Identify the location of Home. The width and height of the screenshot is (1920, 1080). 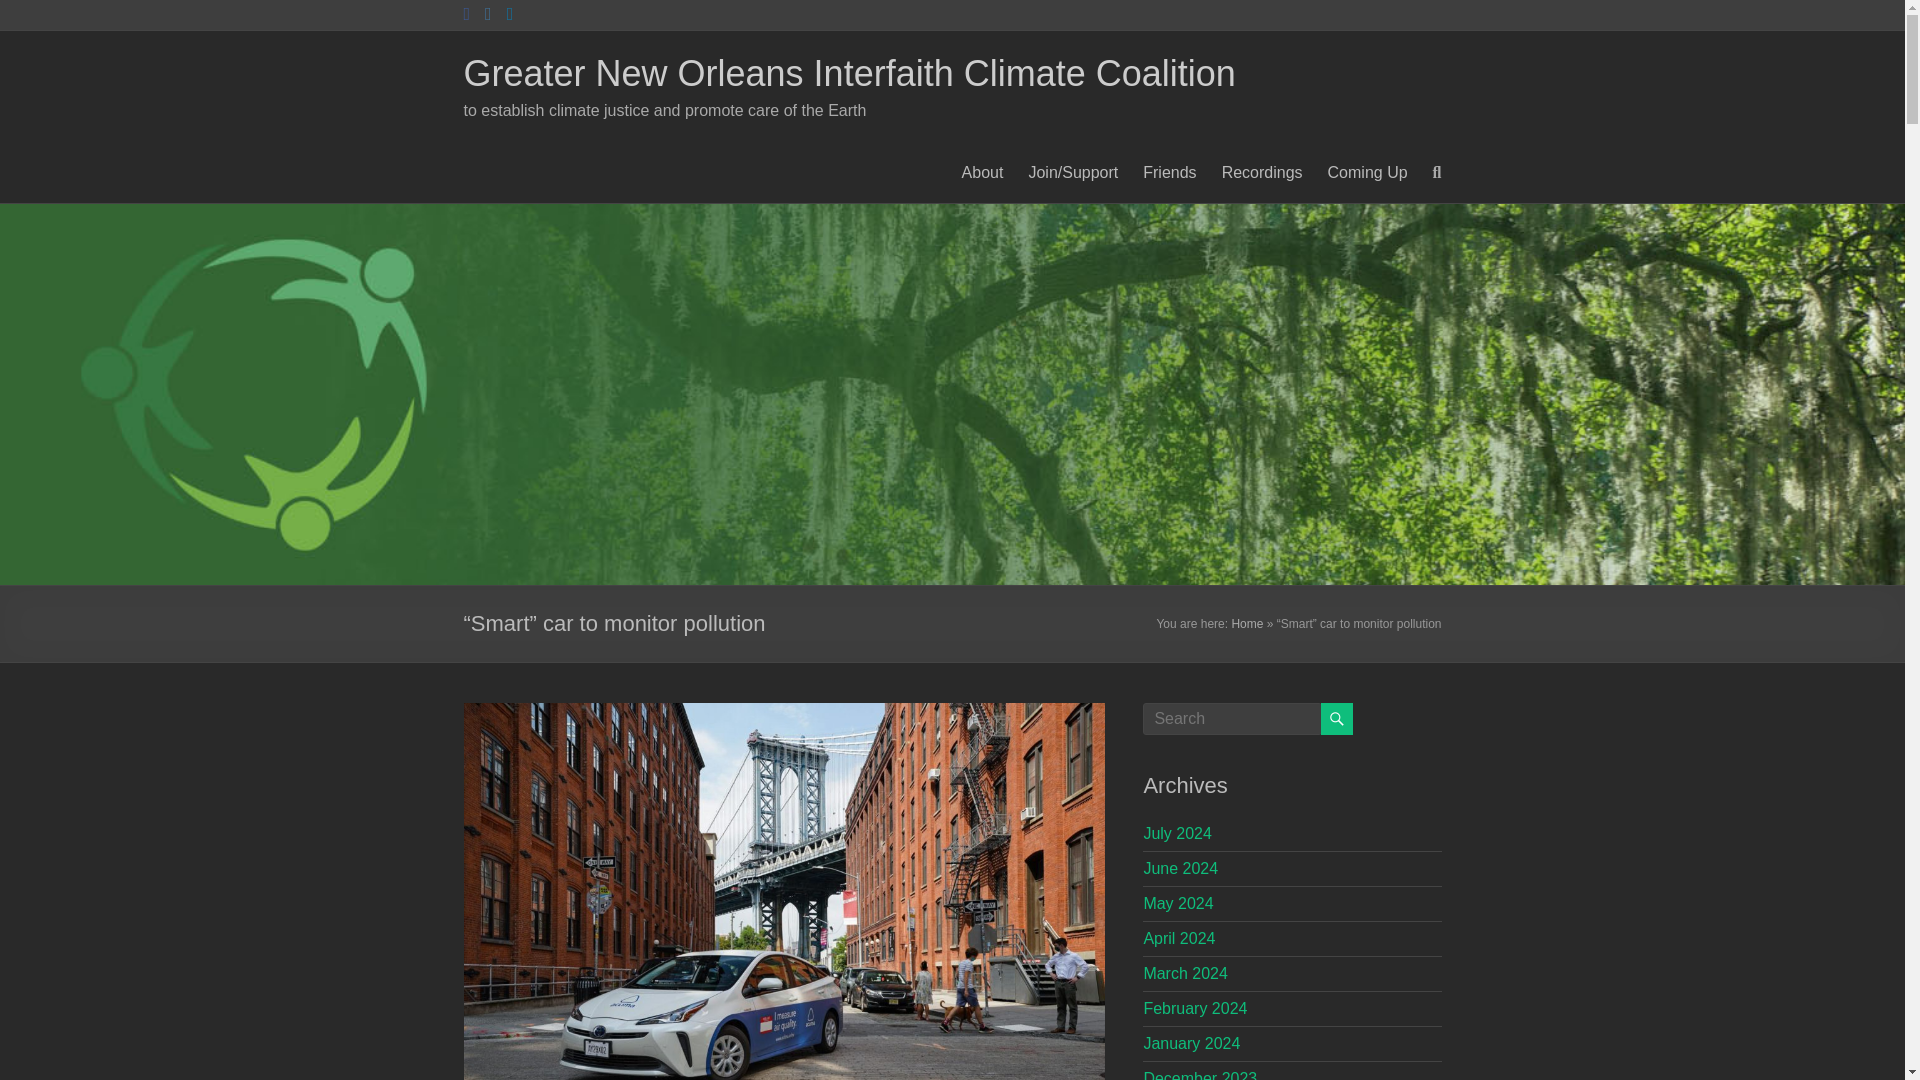
(1246, 623).